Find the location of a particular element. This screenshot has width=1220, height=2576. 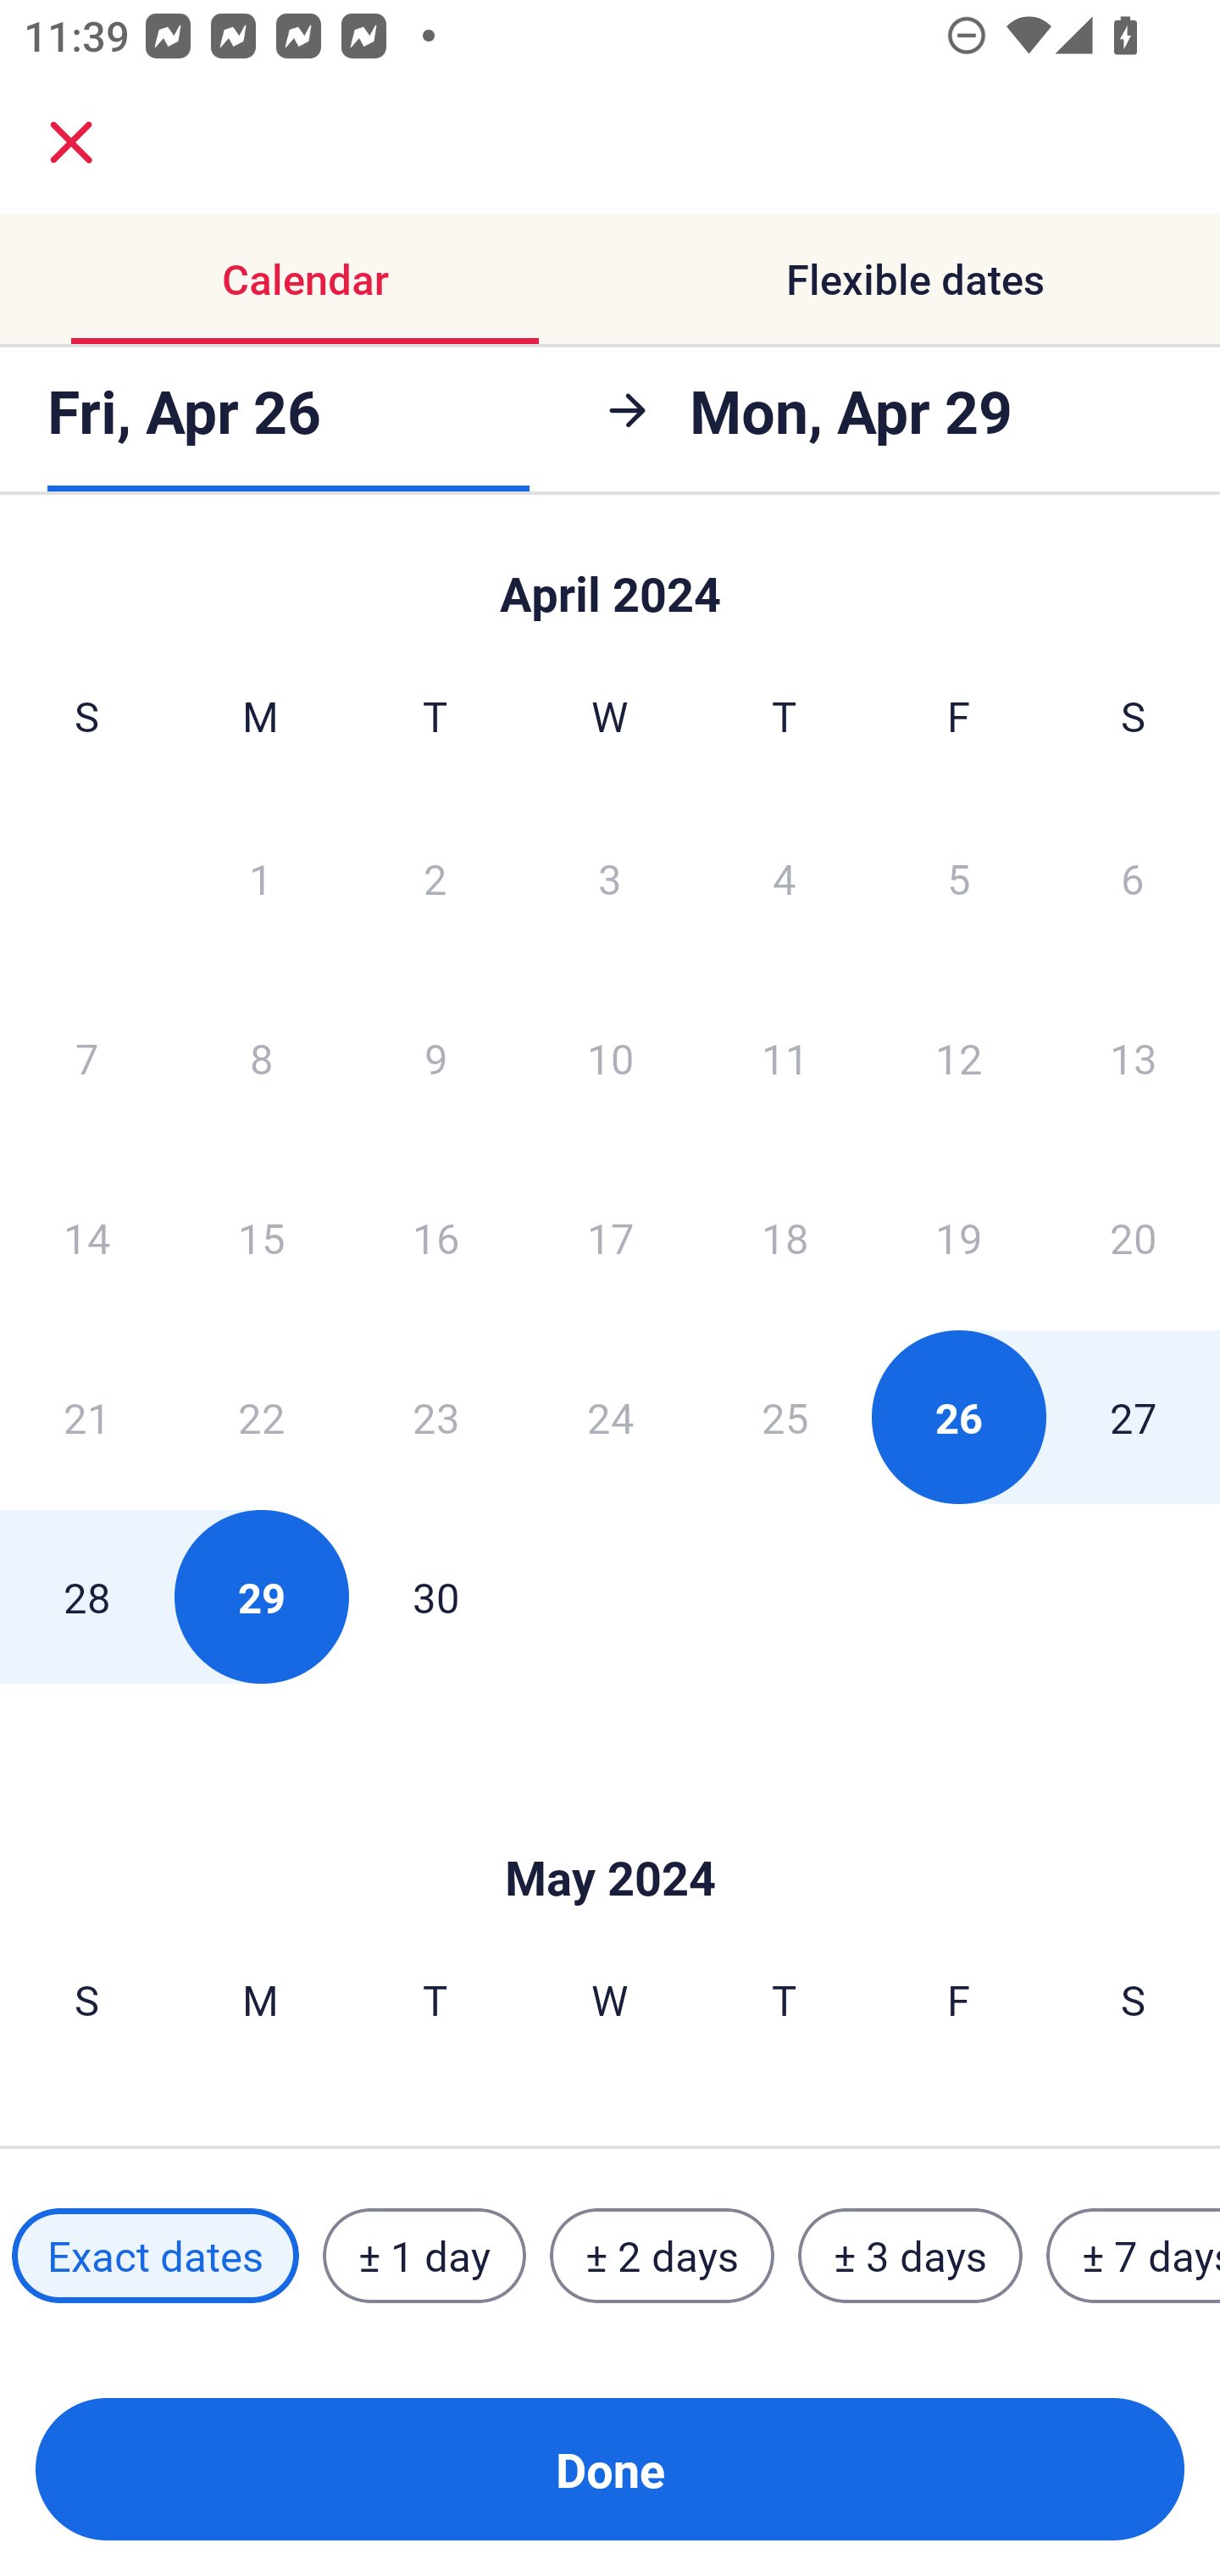

± 2 days is located at coordinates (663, 2255).